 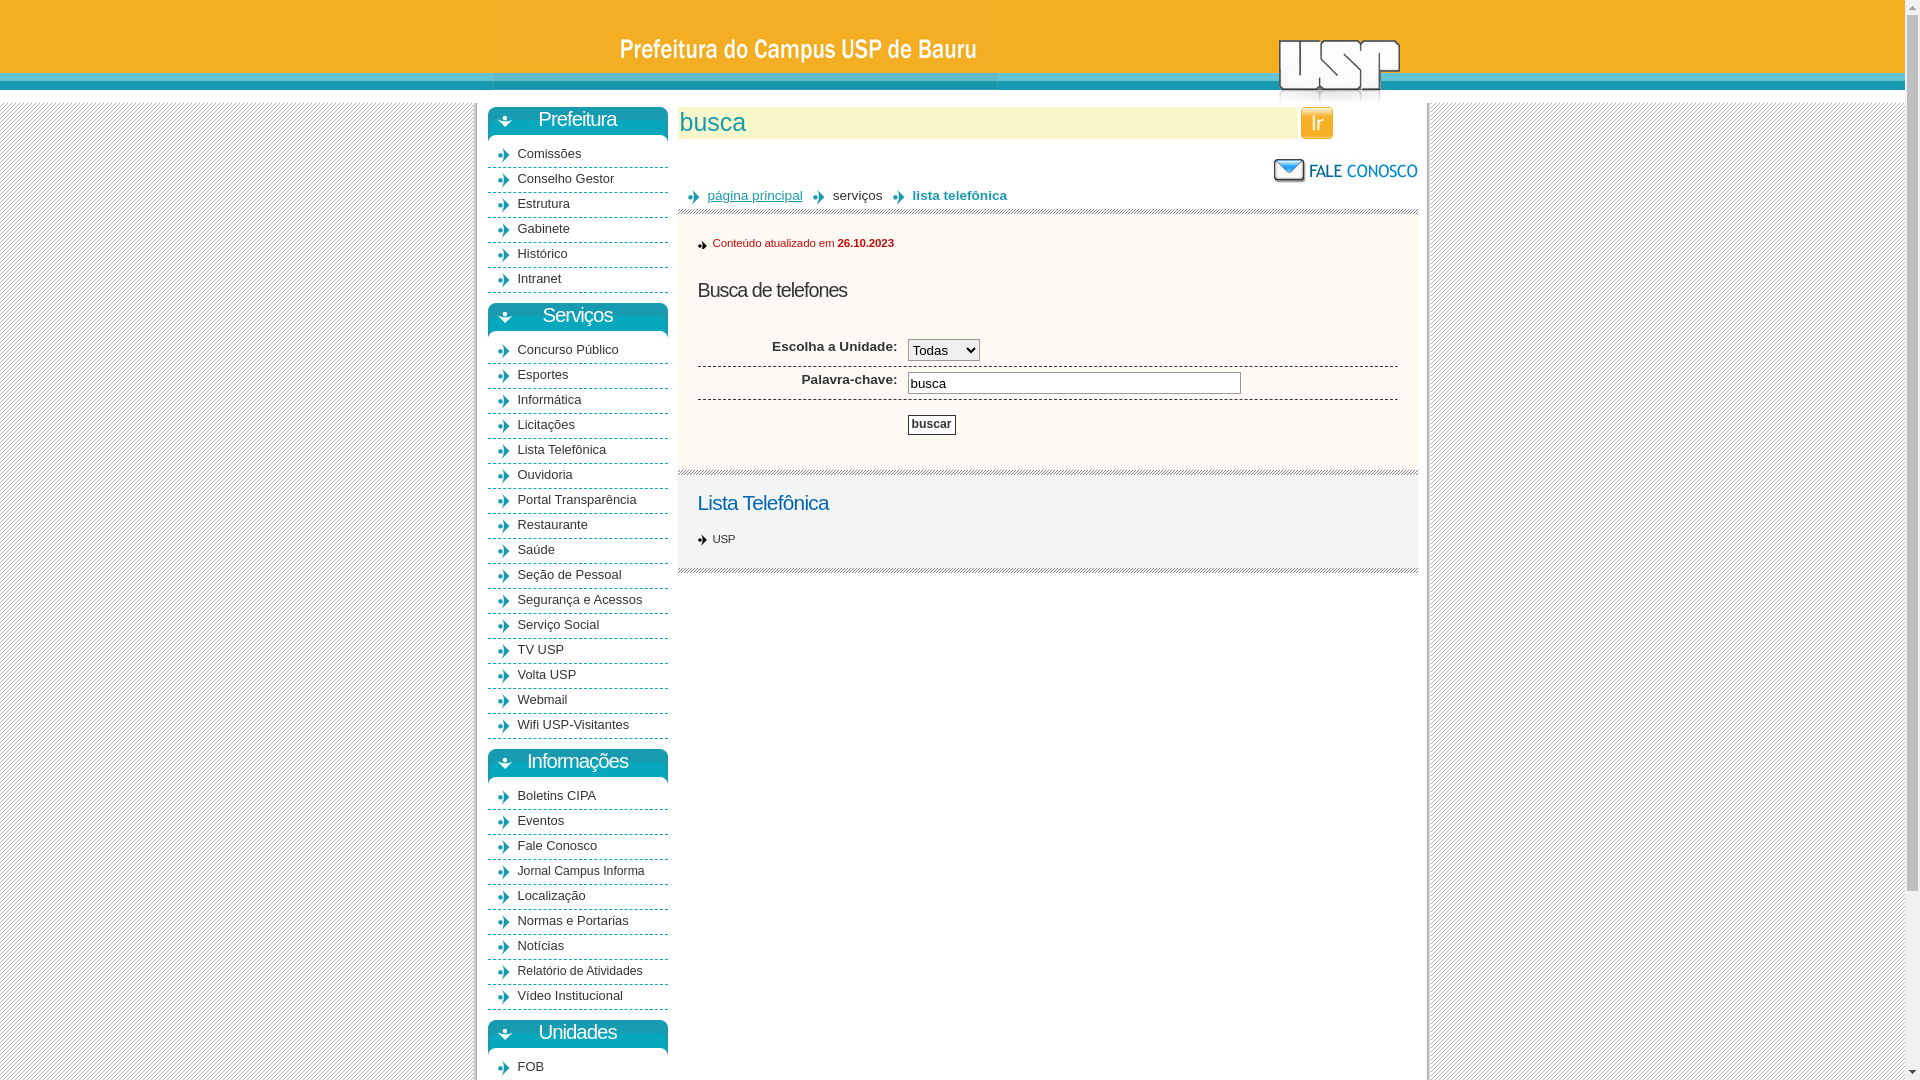 What do you see at coordinates (574, 920) in the screenshot?
I see `Normas e Portarias` at bounding box center [574, 920].